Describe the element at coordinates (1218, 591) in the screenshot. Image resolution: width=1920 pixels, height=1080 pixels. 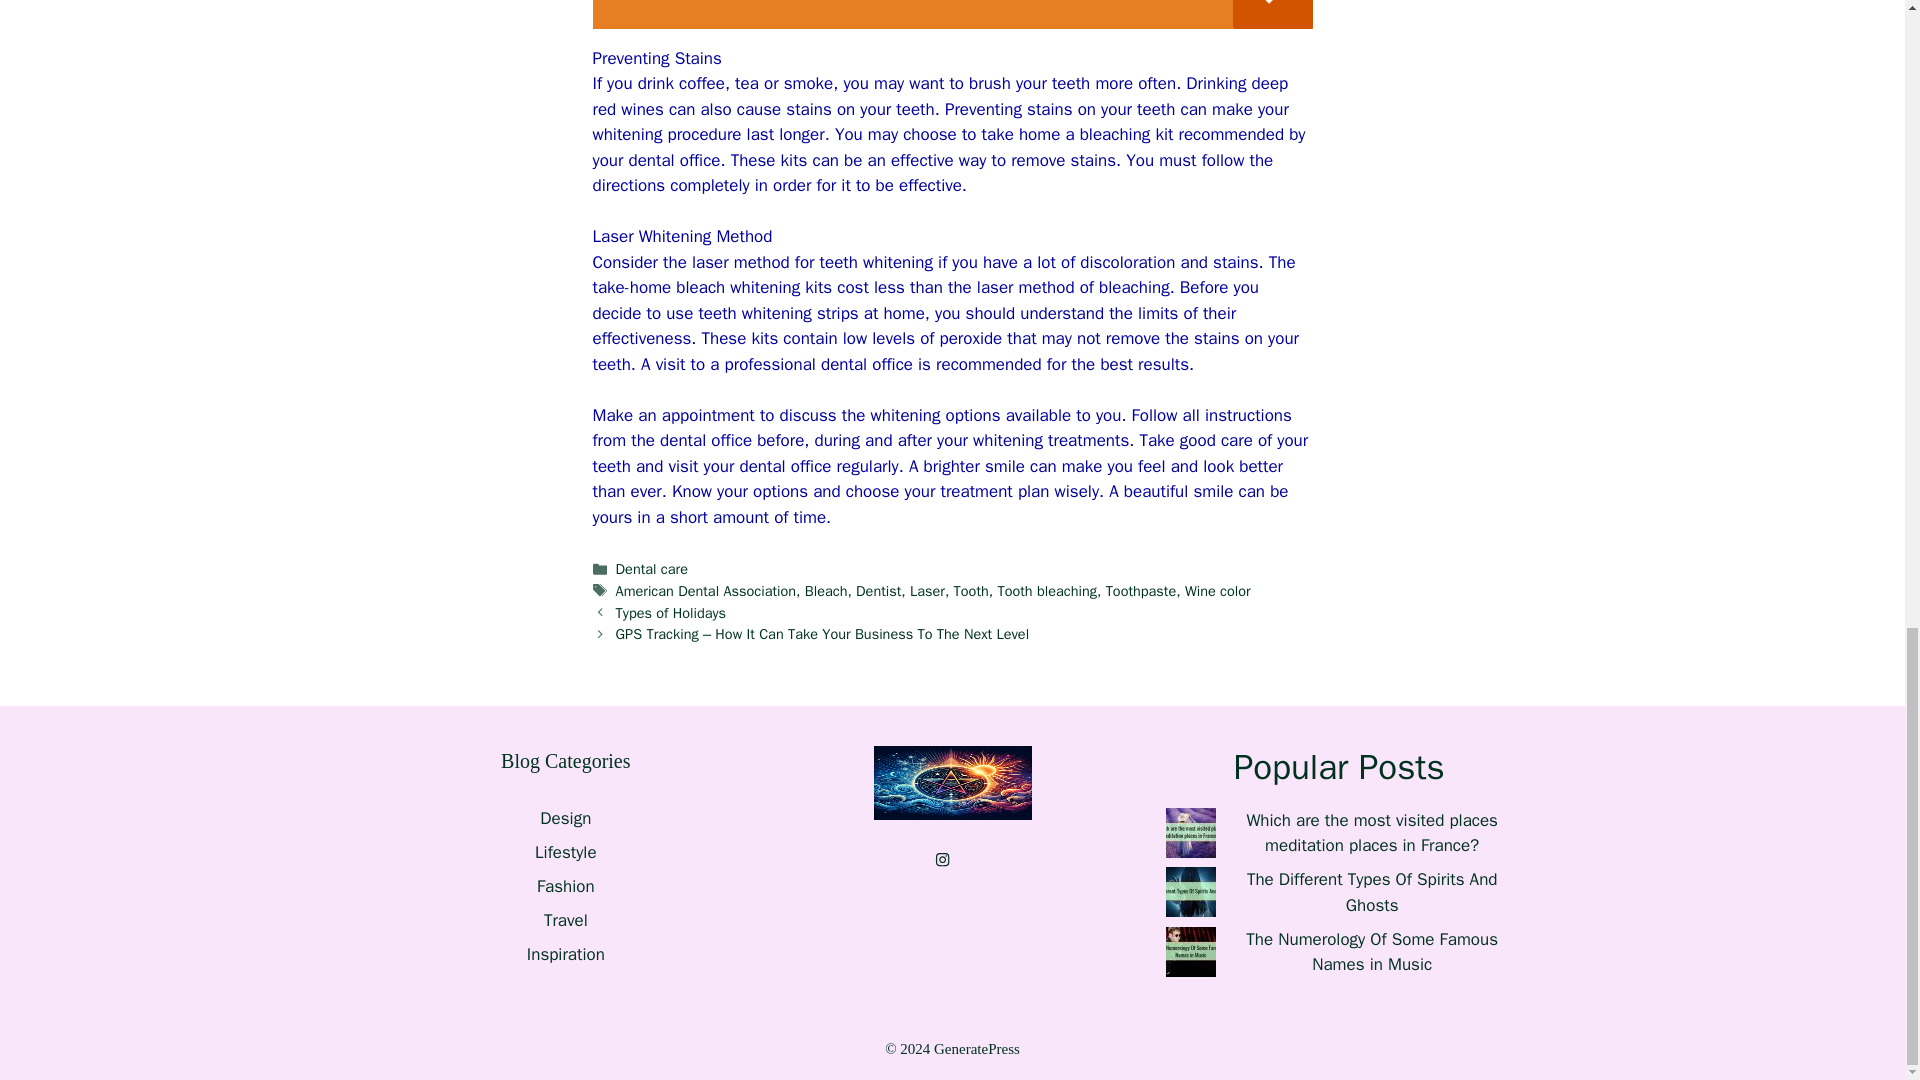
I see `Wine color` at that location.